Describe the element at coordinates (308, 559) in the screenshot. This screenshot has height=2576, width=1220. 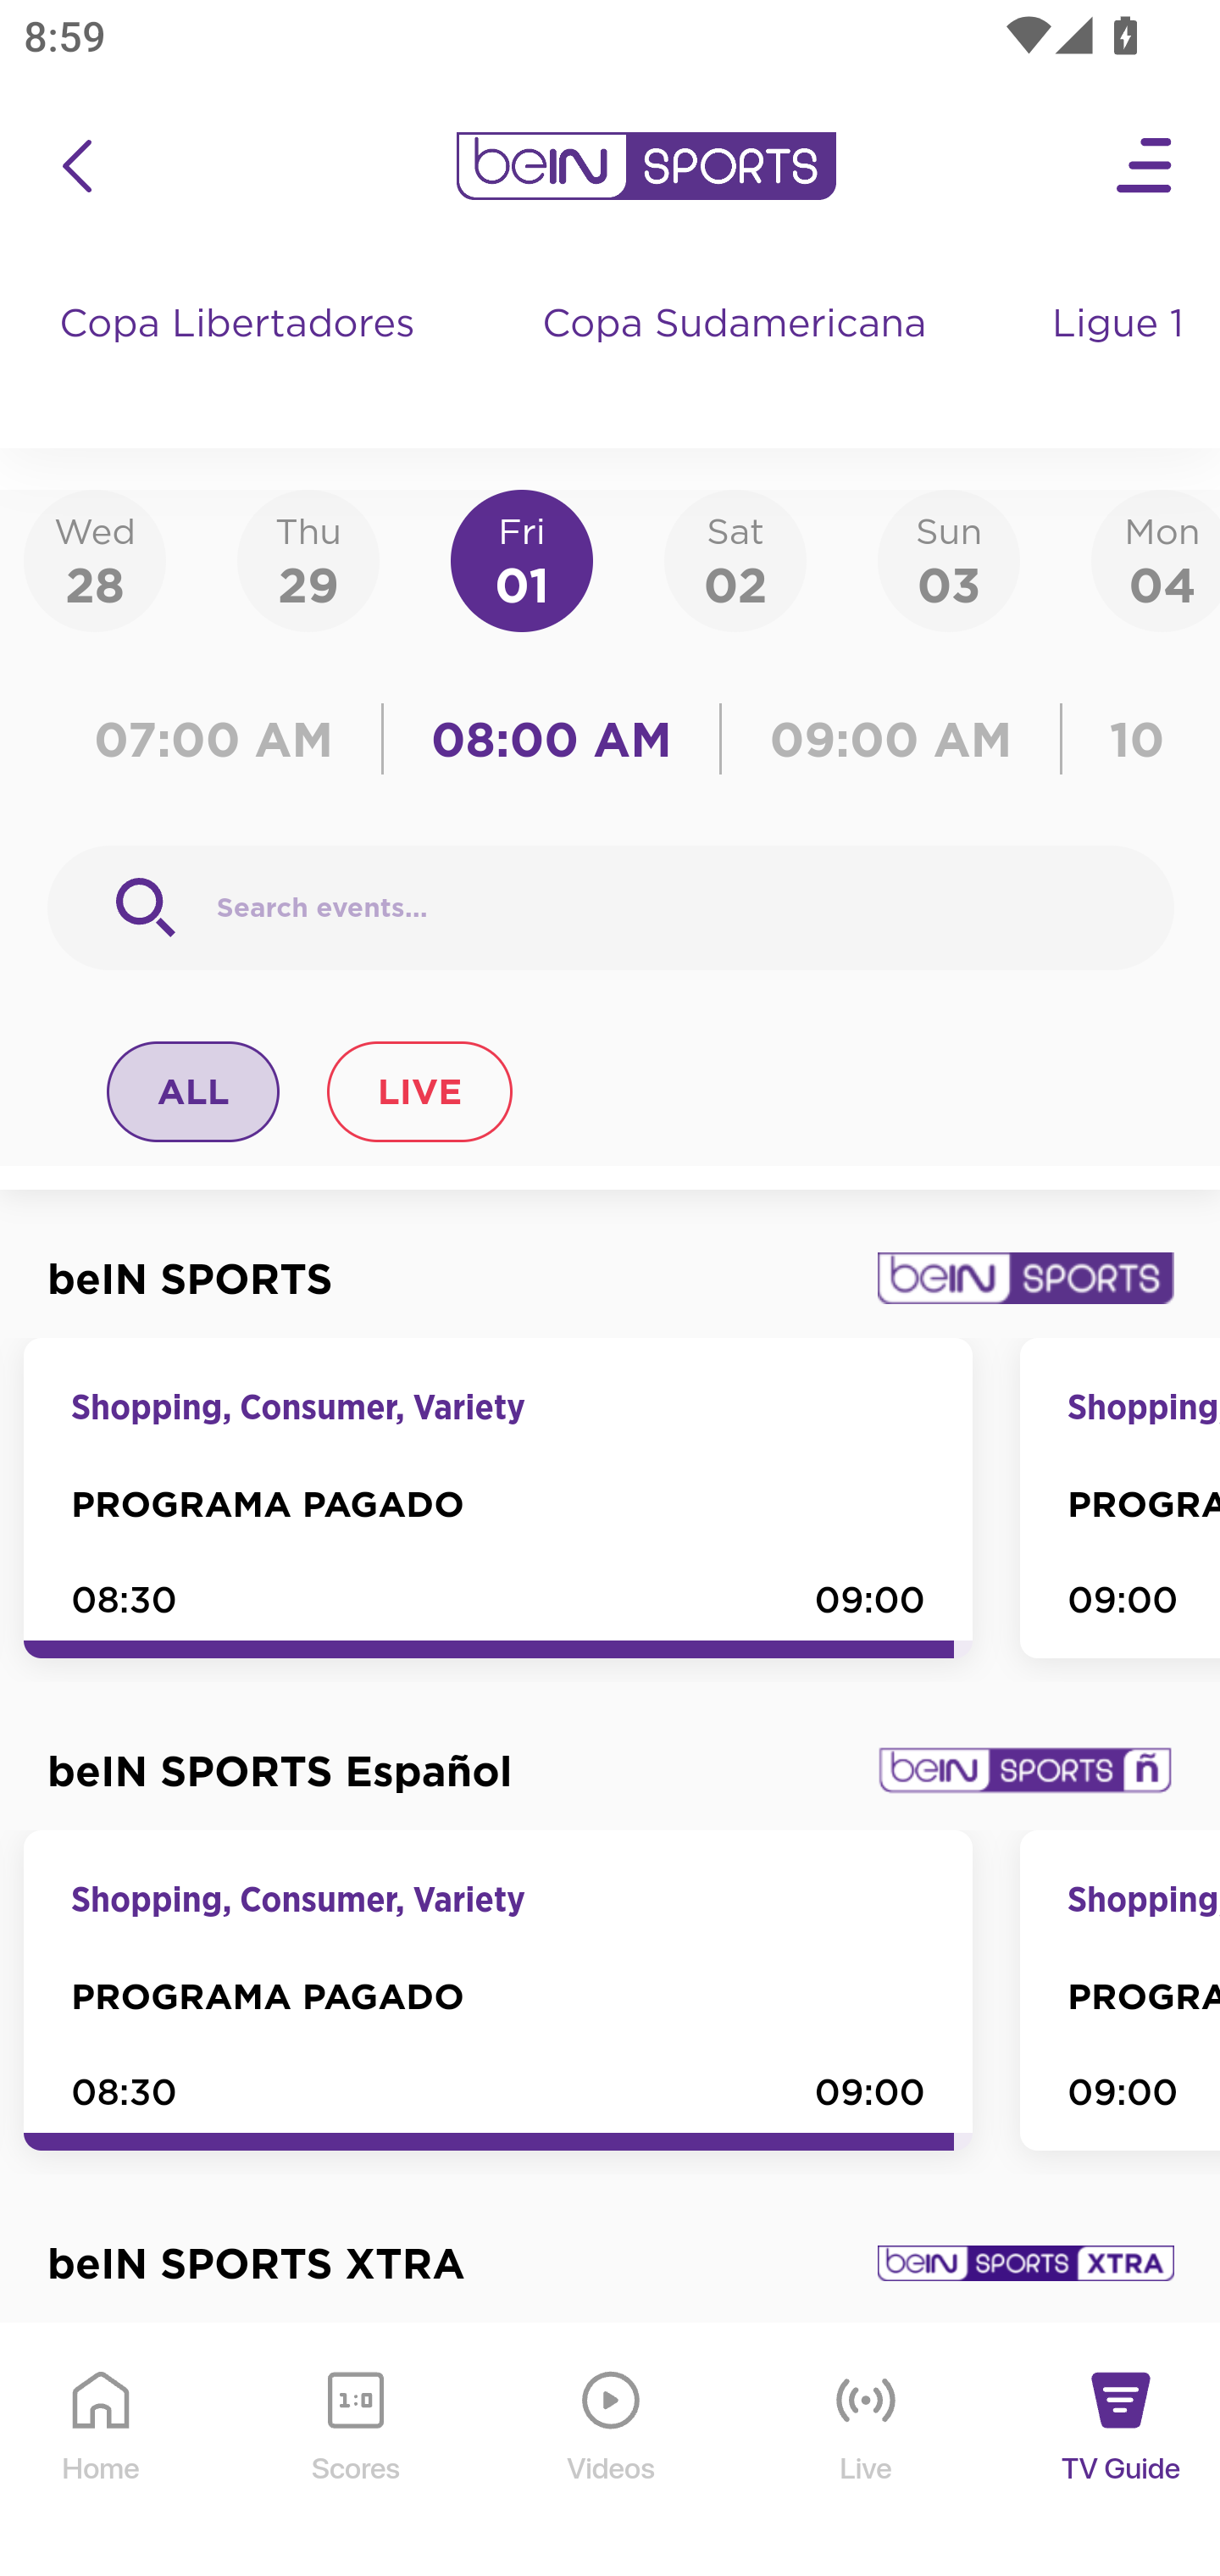
I see `Thu29` at that location.